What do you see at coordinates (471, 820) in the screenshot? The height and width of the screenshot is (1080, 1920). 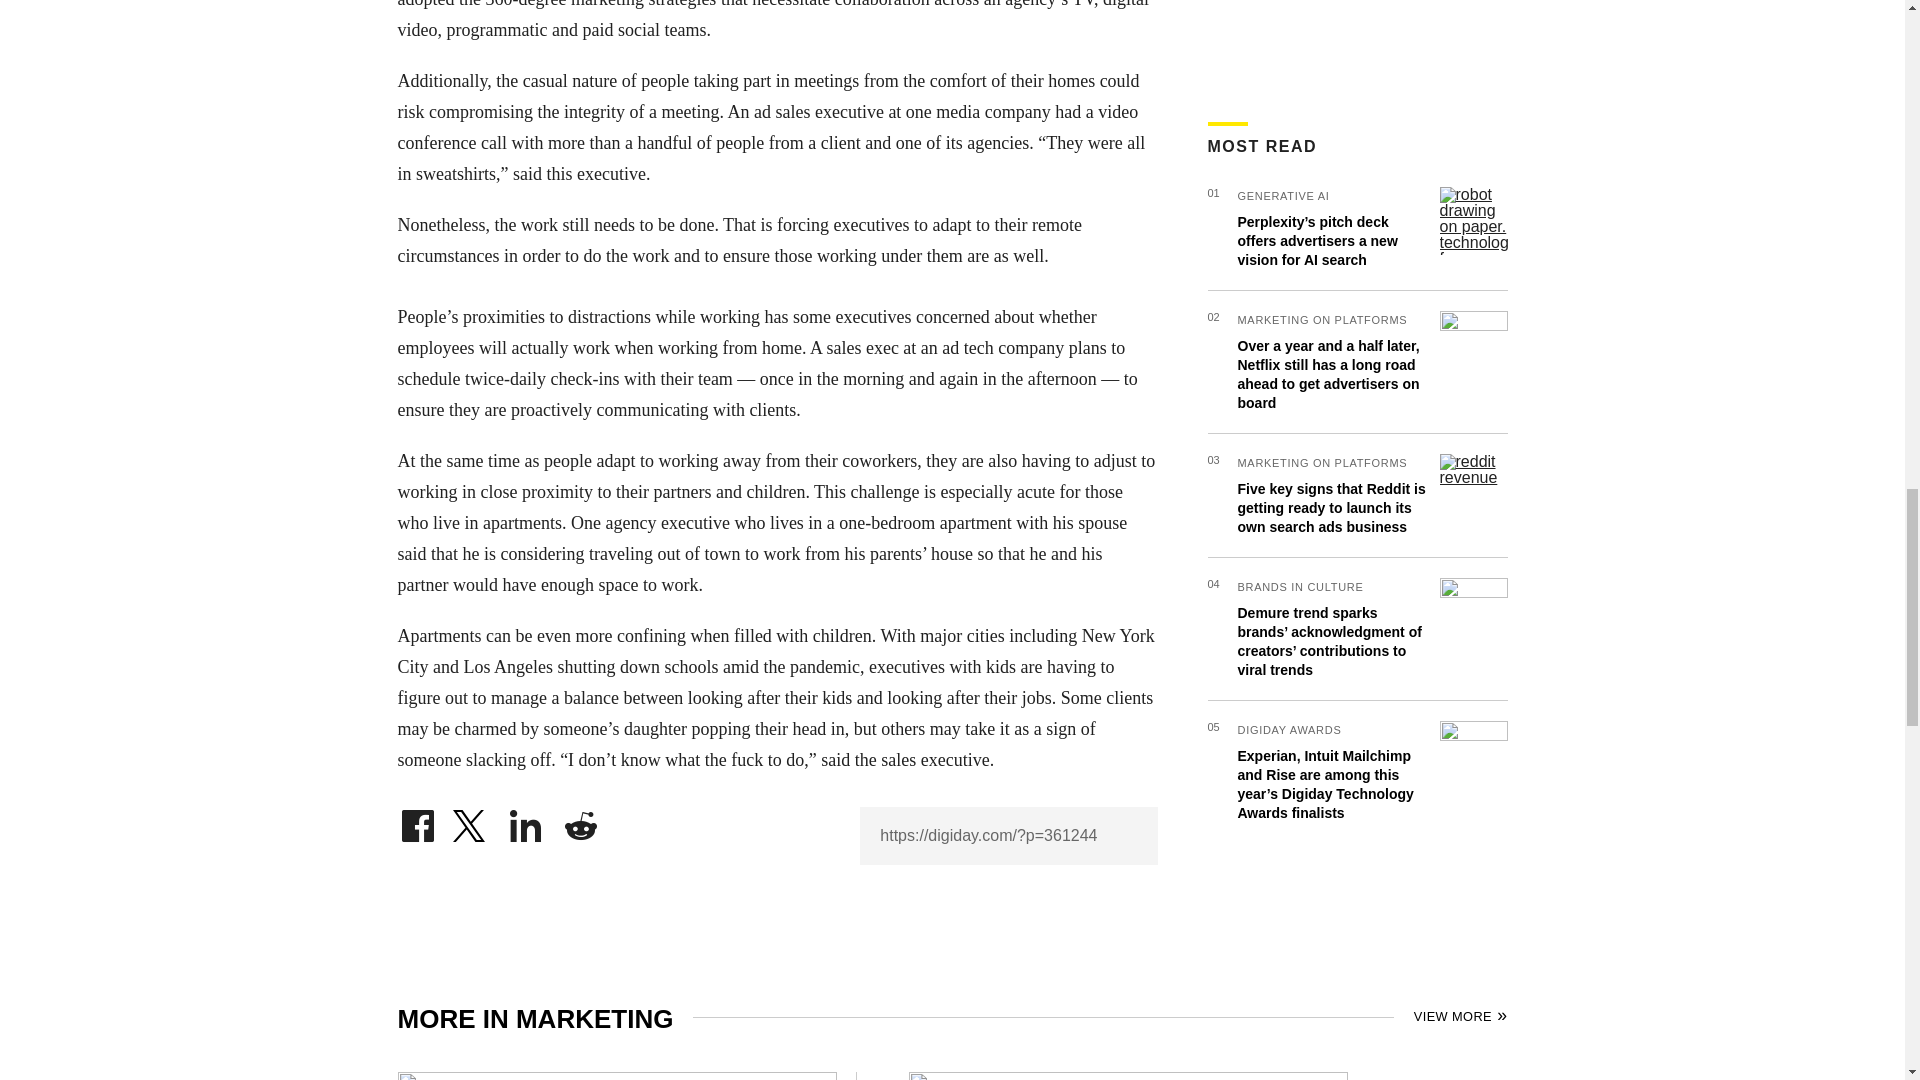 I see `Share on Twitter` at bounding box center [471, 820].